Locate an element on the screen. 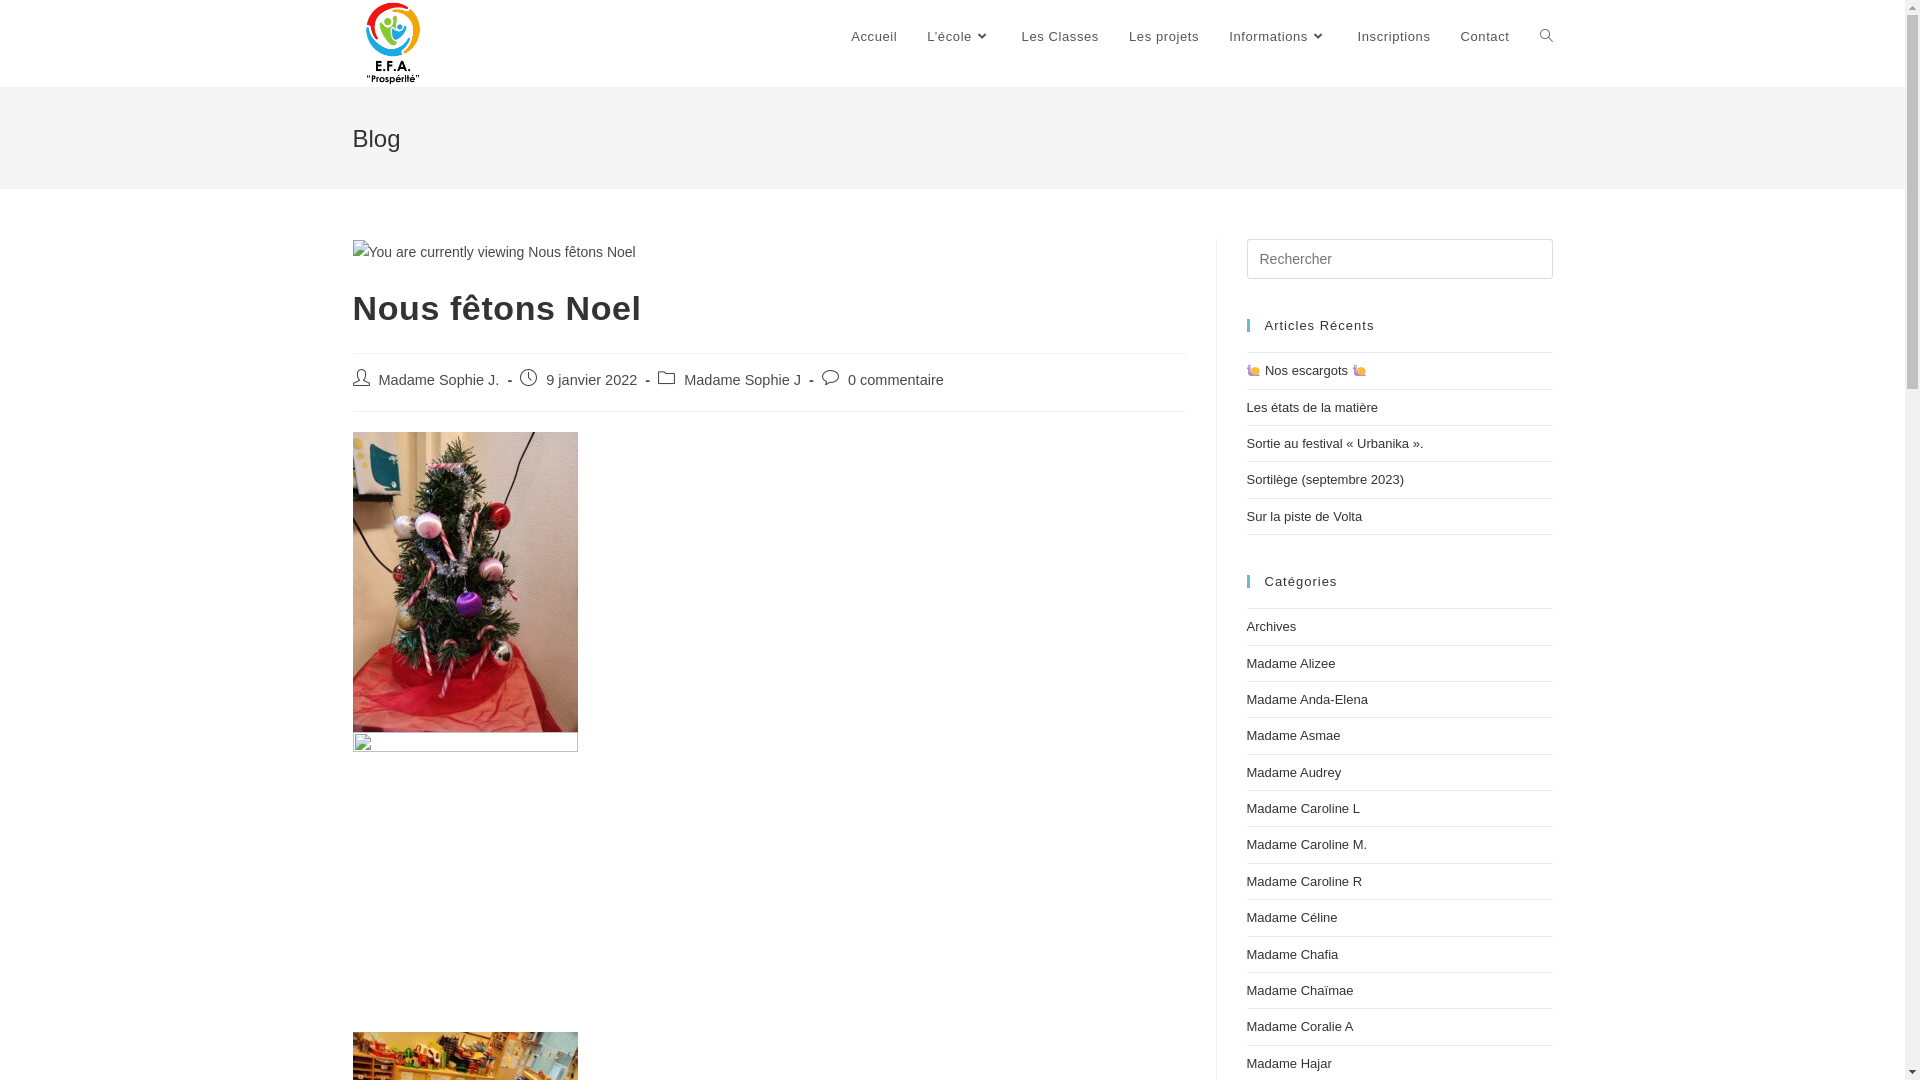  Madame Chafia is located at coordinates (1292, 954).